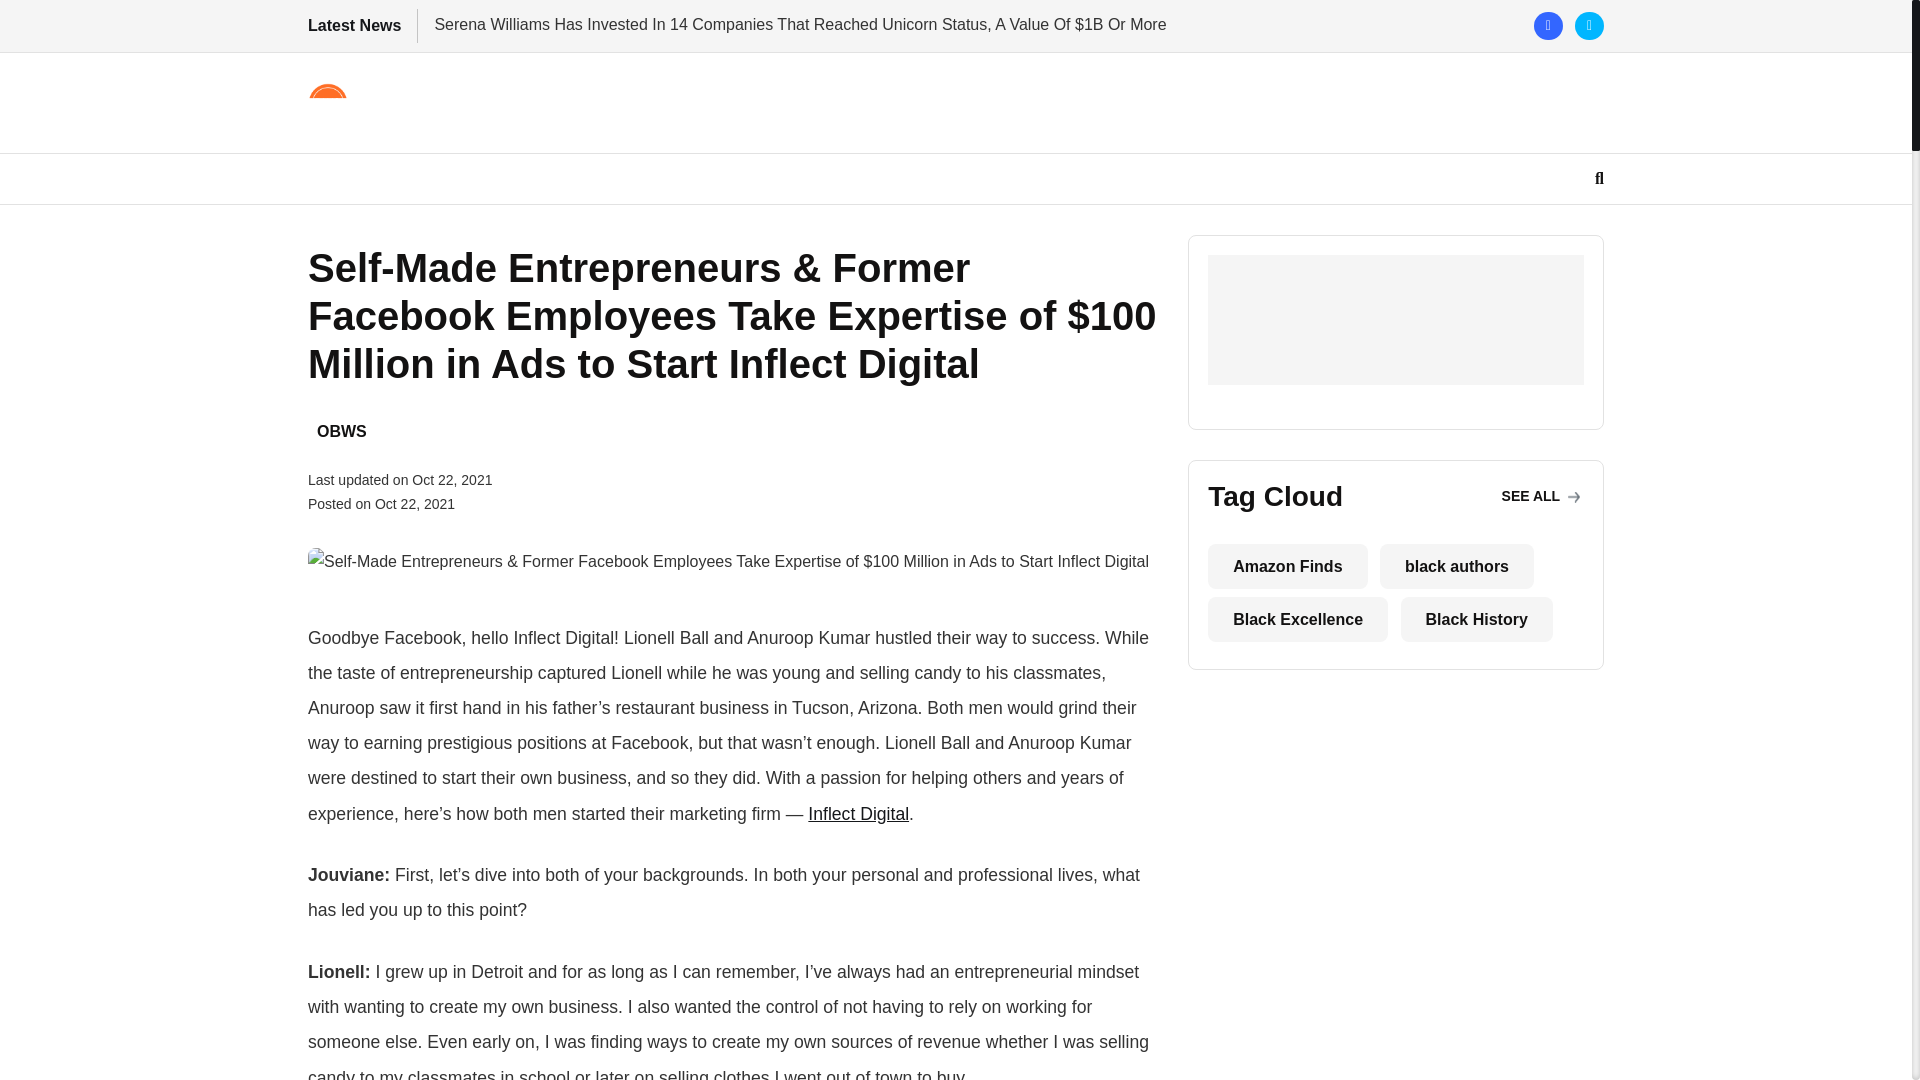 This screenshot has width=1920, height=1080. I want to click on Inflect Digital, so click(858, 814).